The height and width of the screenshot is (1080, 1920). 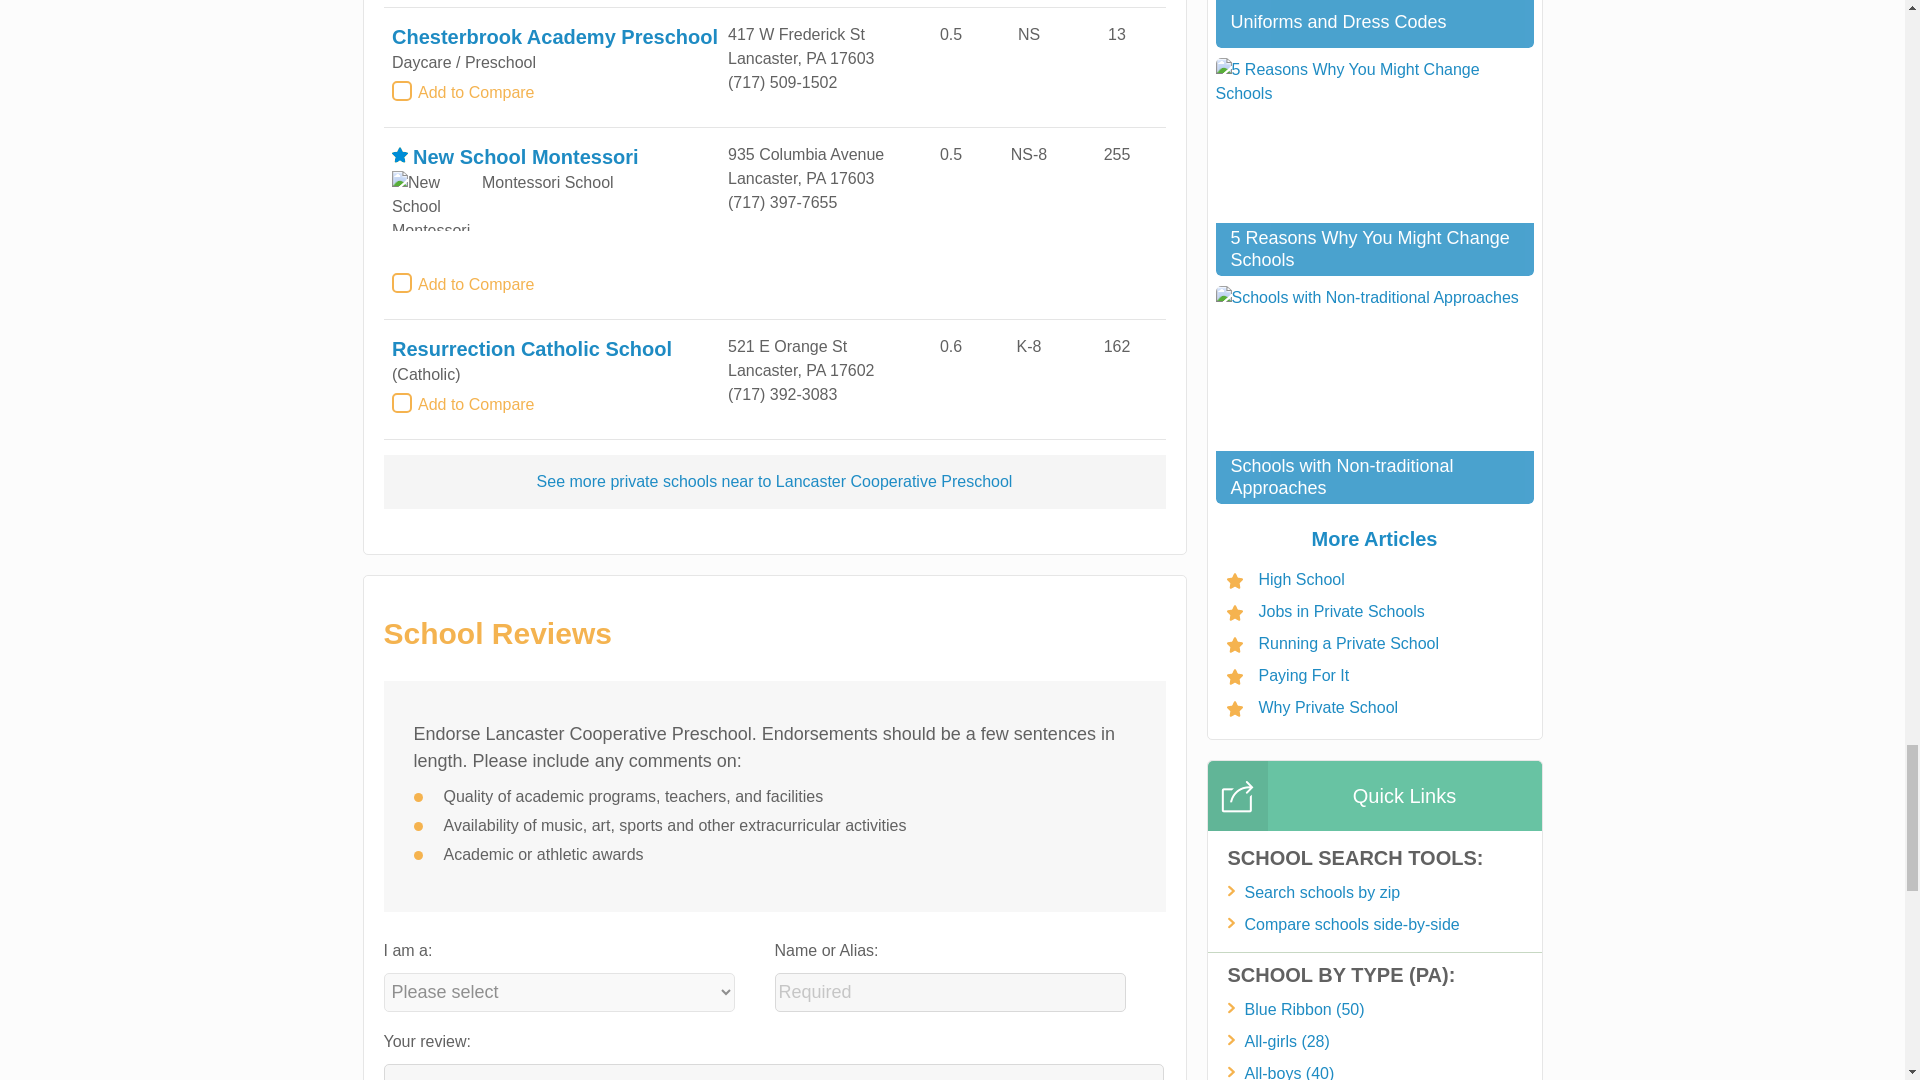 I want to click on 42726, so click(x=402, y=91).